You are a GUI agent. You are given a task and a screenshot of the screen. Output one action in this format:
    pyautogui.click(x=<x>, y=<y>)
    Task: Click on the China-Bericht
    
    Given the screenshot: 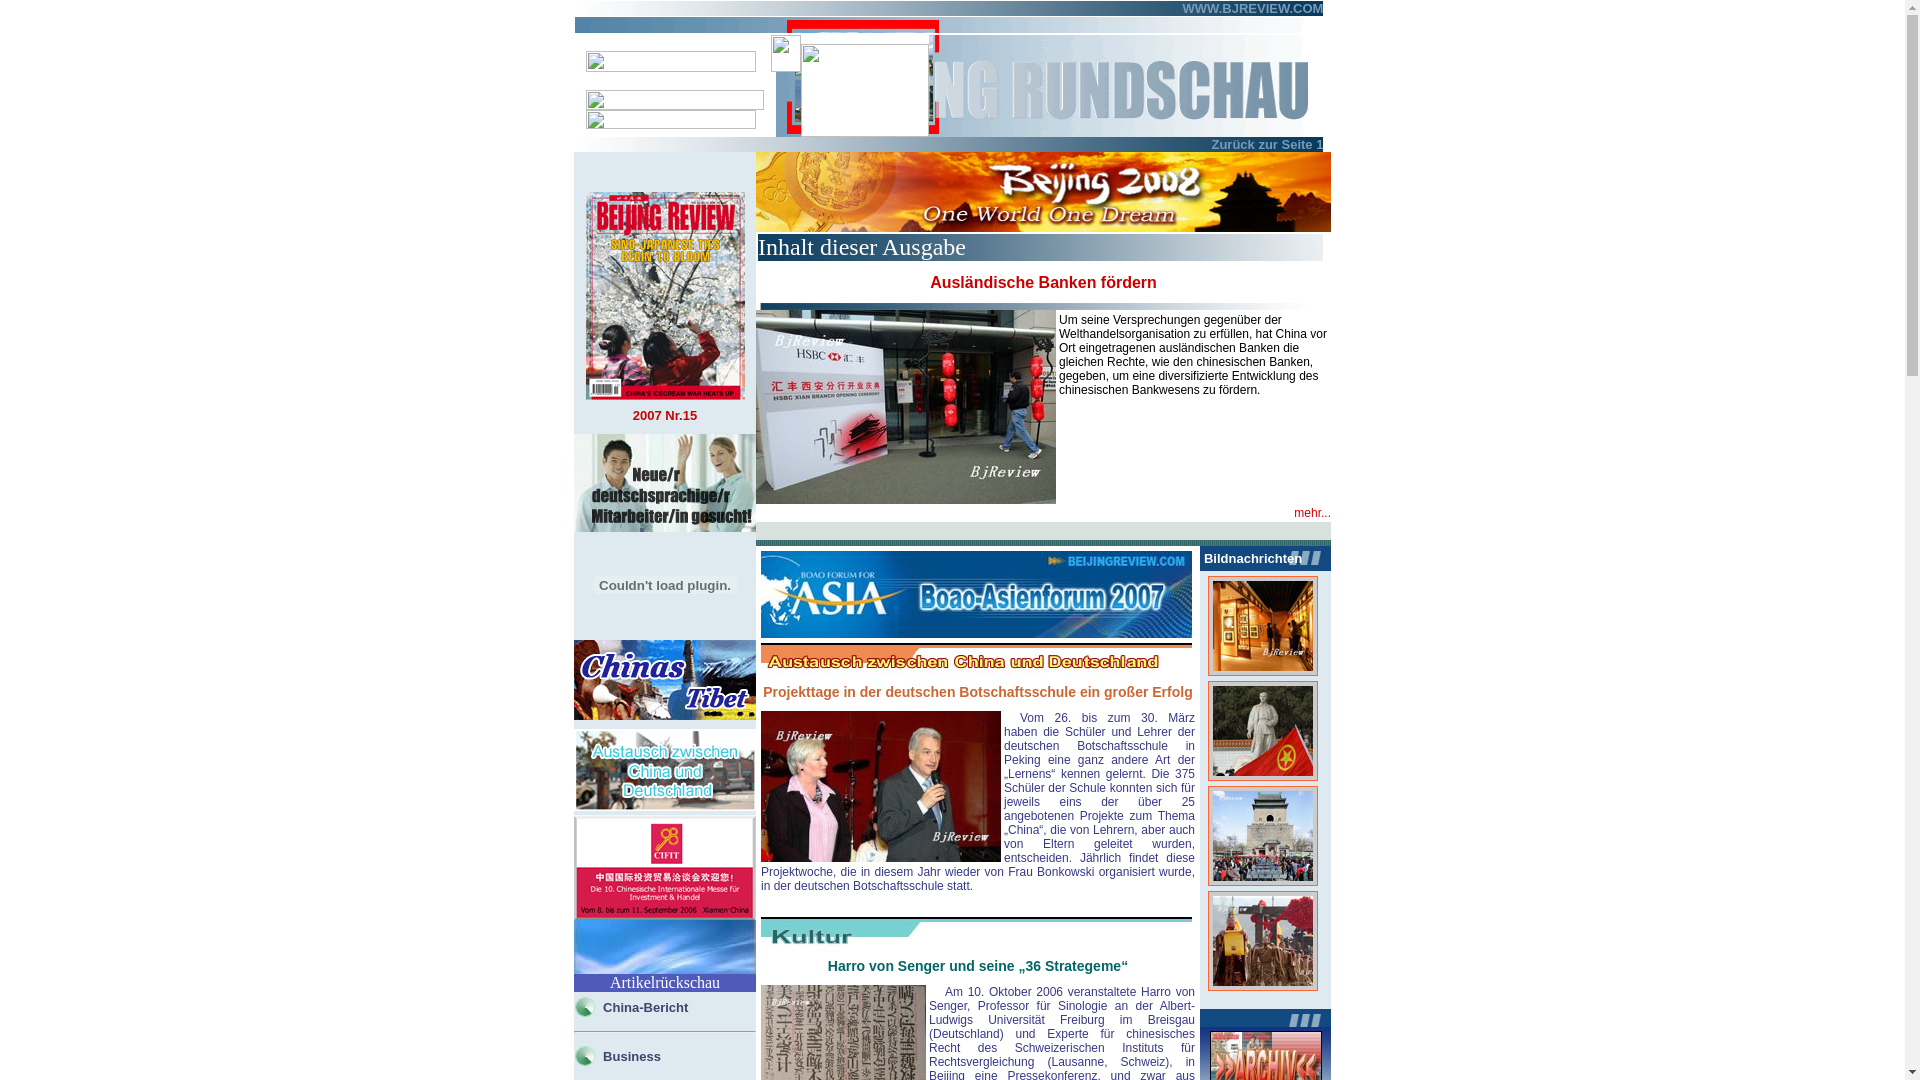 What is the action you would take?
    pyautogui.click(x=646, y=1006)
    